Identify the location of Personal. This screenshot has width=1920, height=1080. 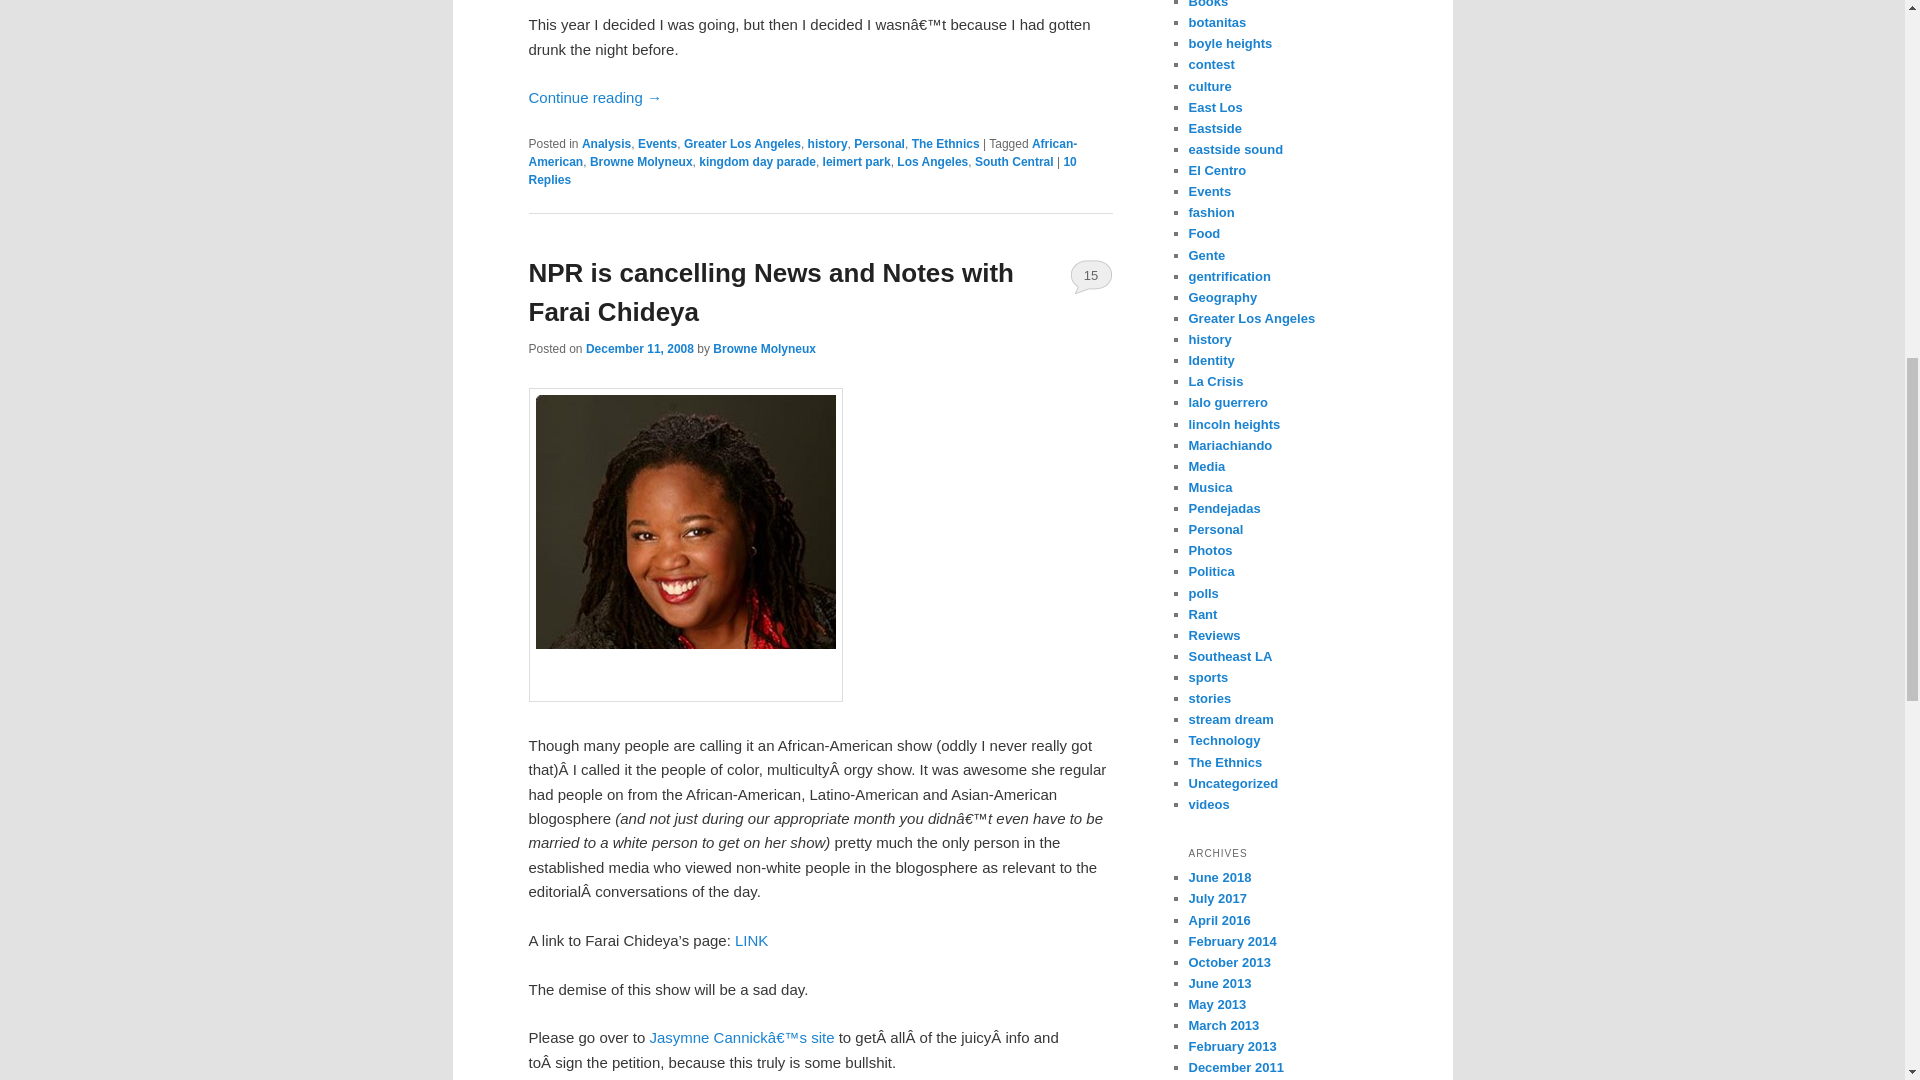
(879, 144).